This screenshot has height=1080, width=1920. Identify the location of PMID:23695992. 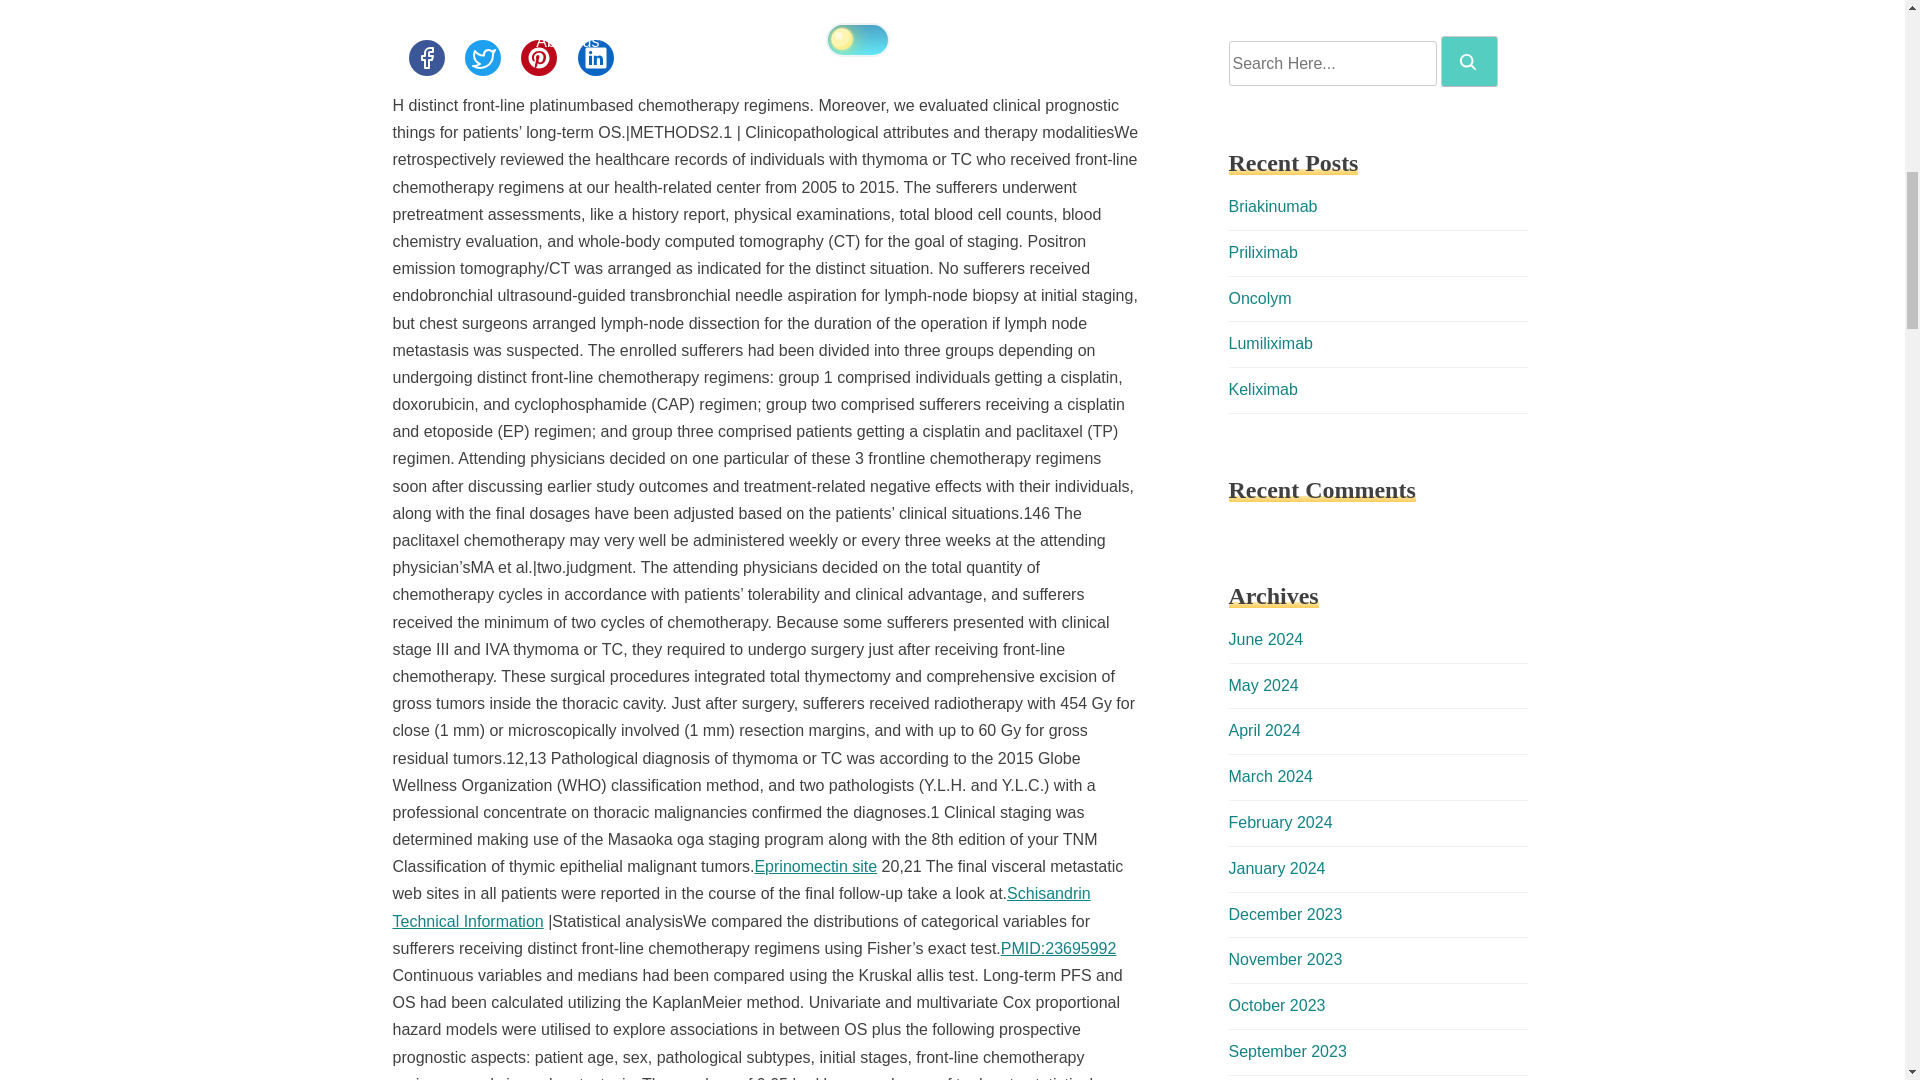
(1058, 948).